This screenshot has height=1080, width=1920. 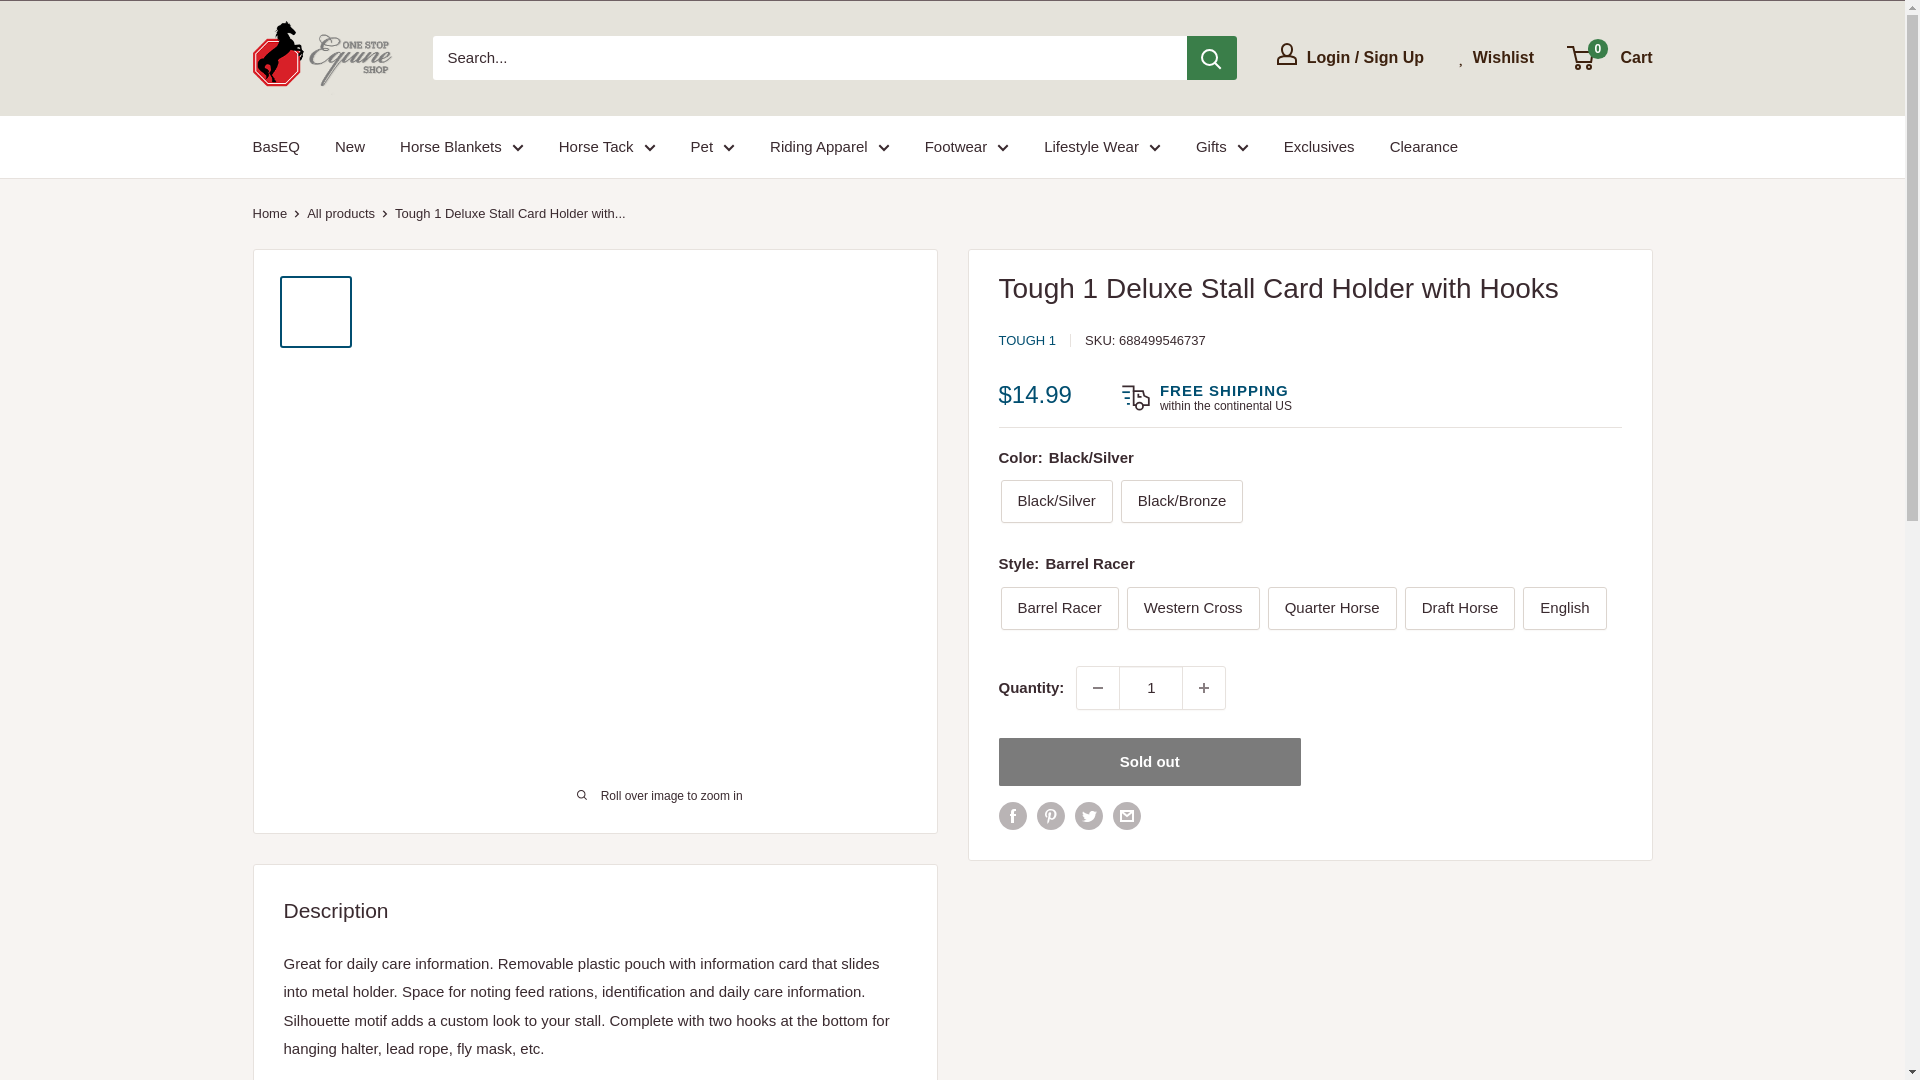 What do you see at coordinates (1203, 688) in the screenshot?
I see `Increase quantity by 1` at bounding box center [1203, 688].